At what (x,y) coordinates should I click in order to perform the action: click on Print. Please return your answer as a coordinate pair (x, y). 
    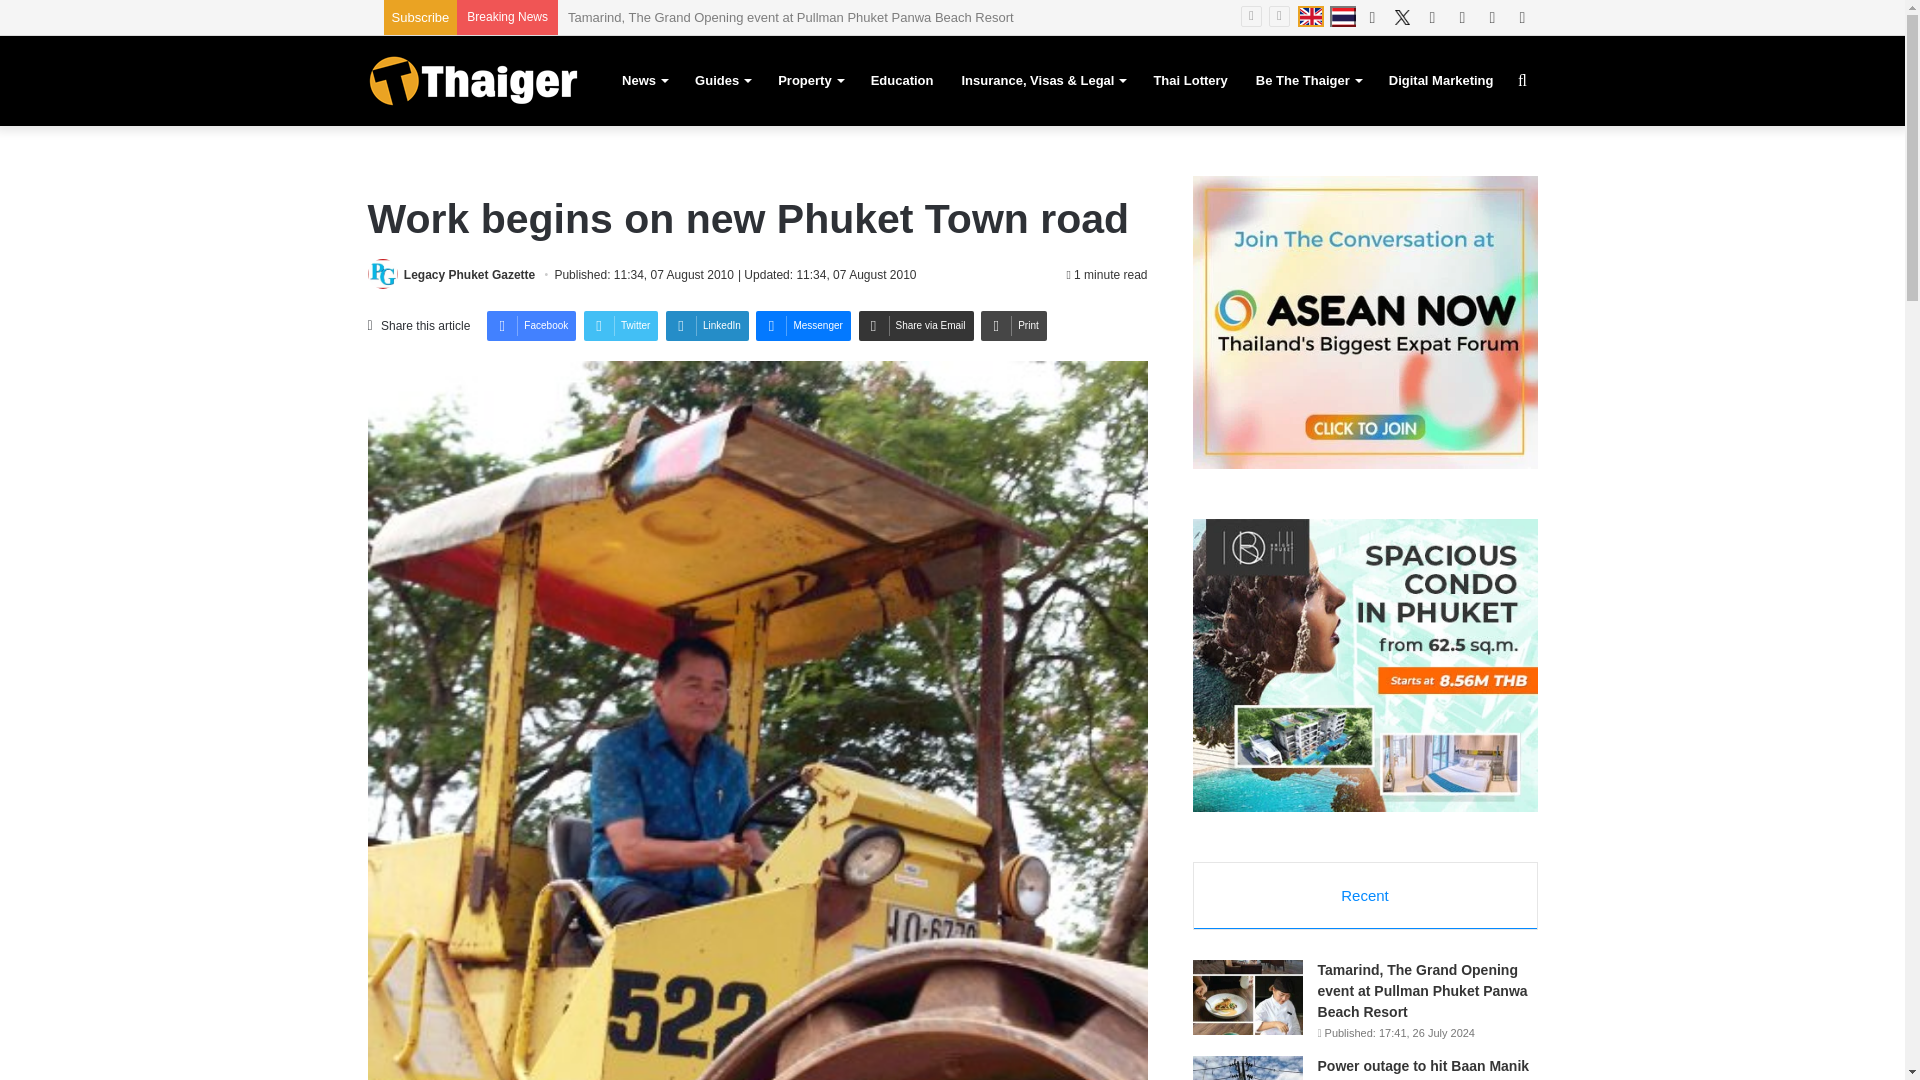
    Looking at the image, I should click on (1014, 326).